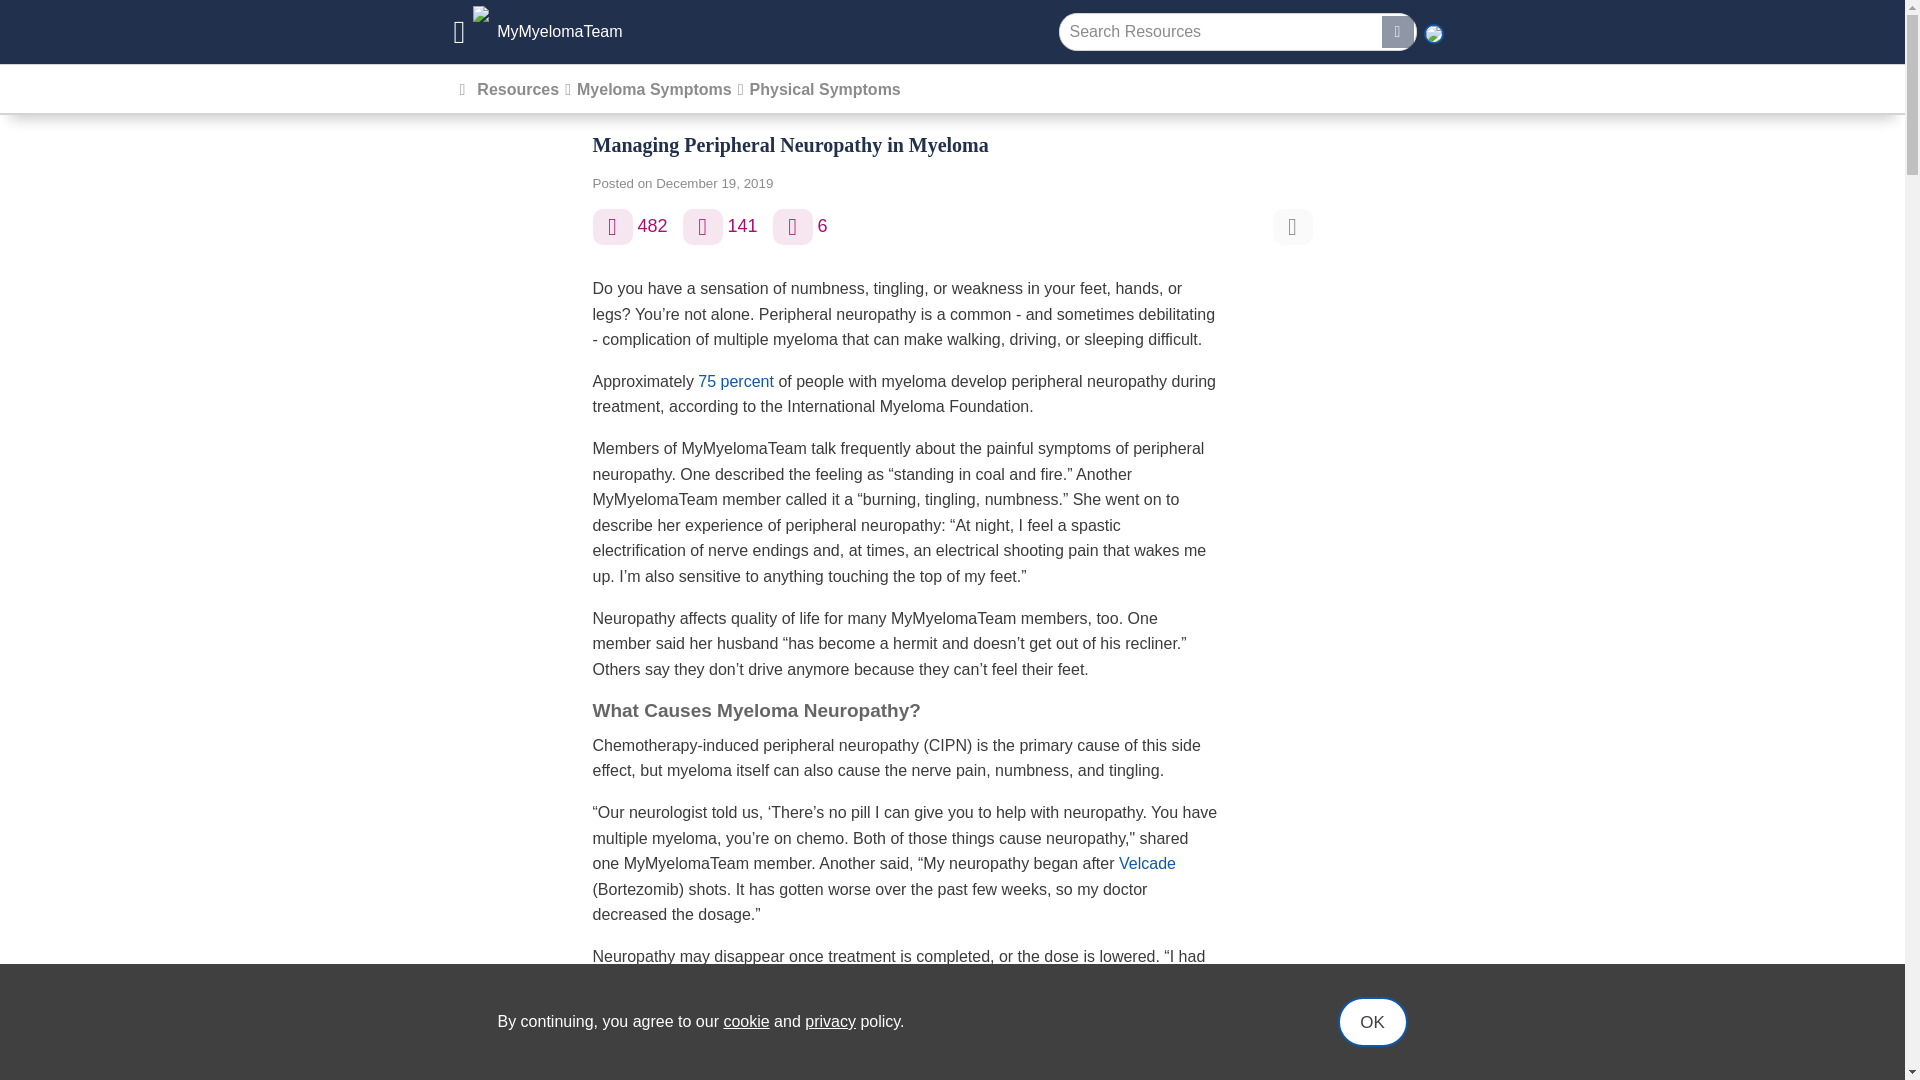 This screenshot has height=1080, width=1920. What do you see at coordinates (1372, 1021) in the screenshot?
I see `OK` at bounding box center [1372, 1021].